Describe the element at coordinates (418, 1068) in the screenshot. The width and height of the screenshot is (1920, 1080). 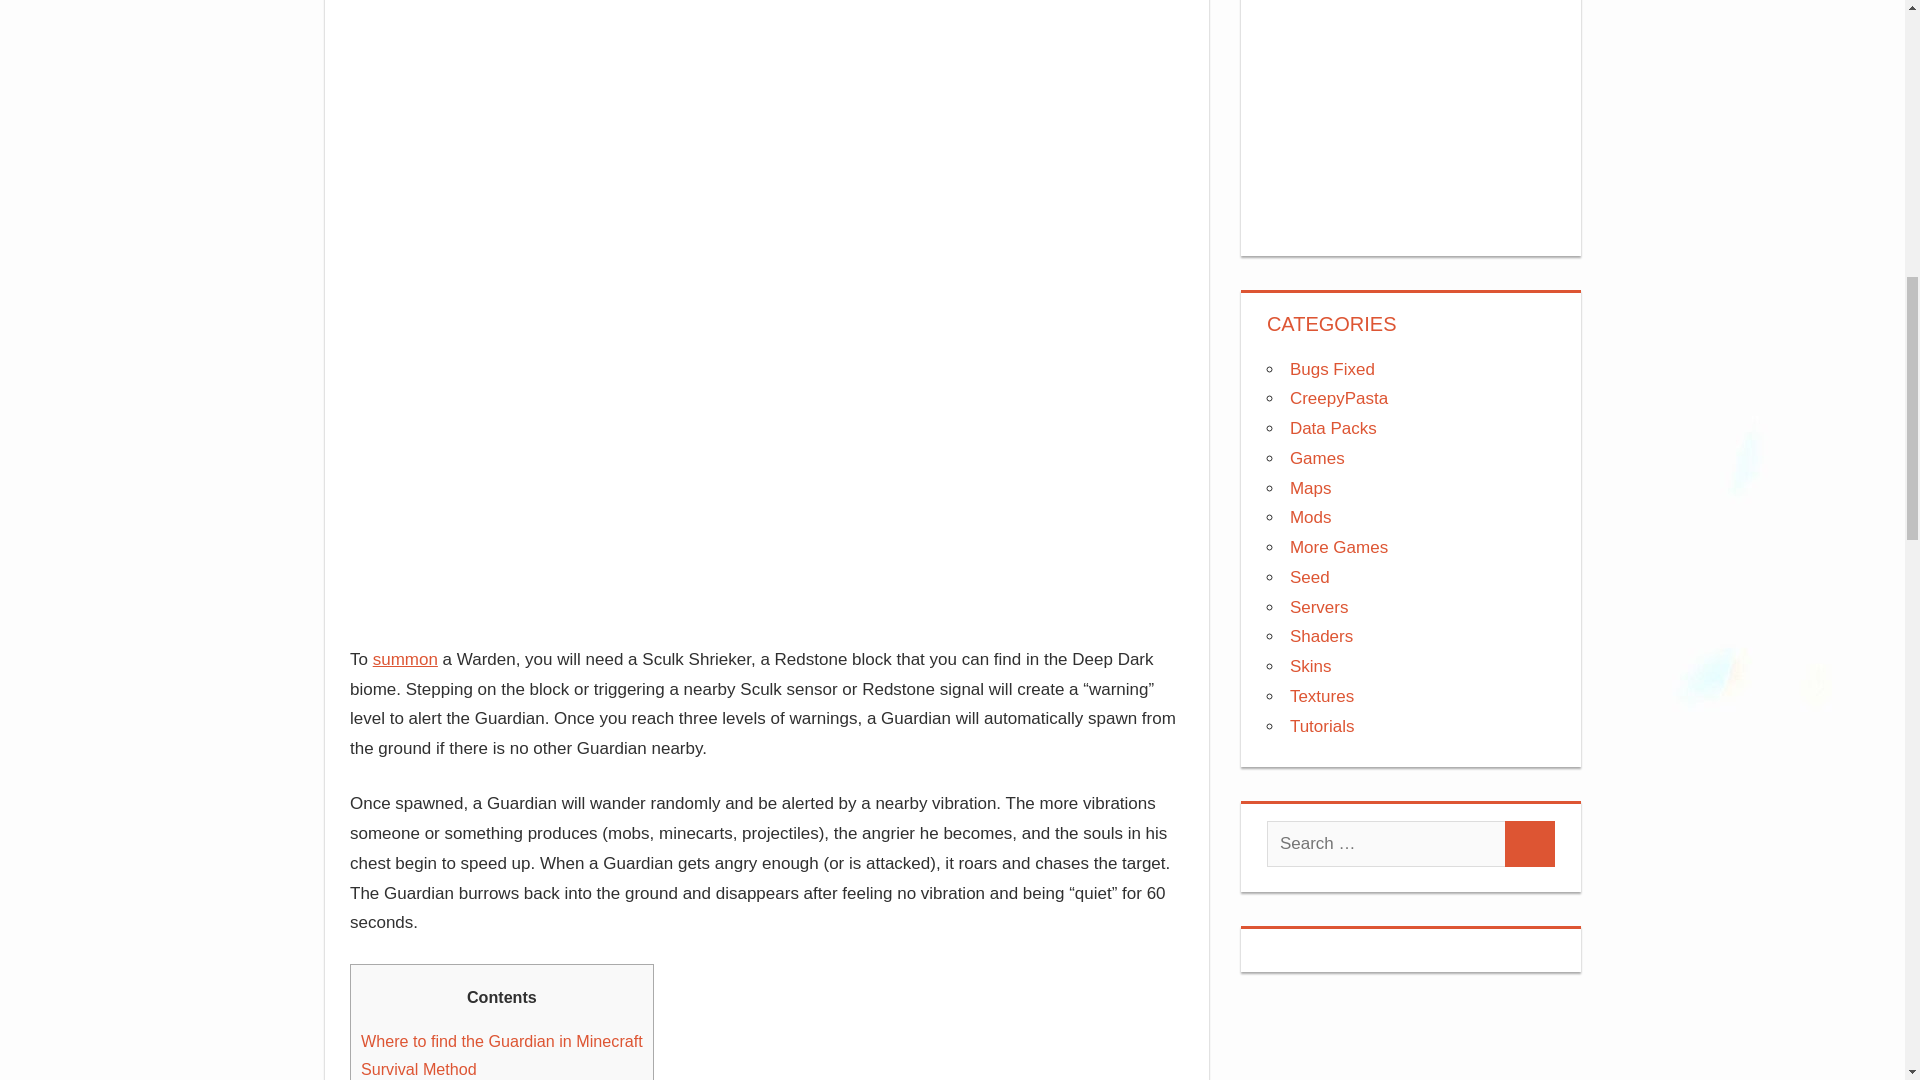
I see `Survival Method` at that location.